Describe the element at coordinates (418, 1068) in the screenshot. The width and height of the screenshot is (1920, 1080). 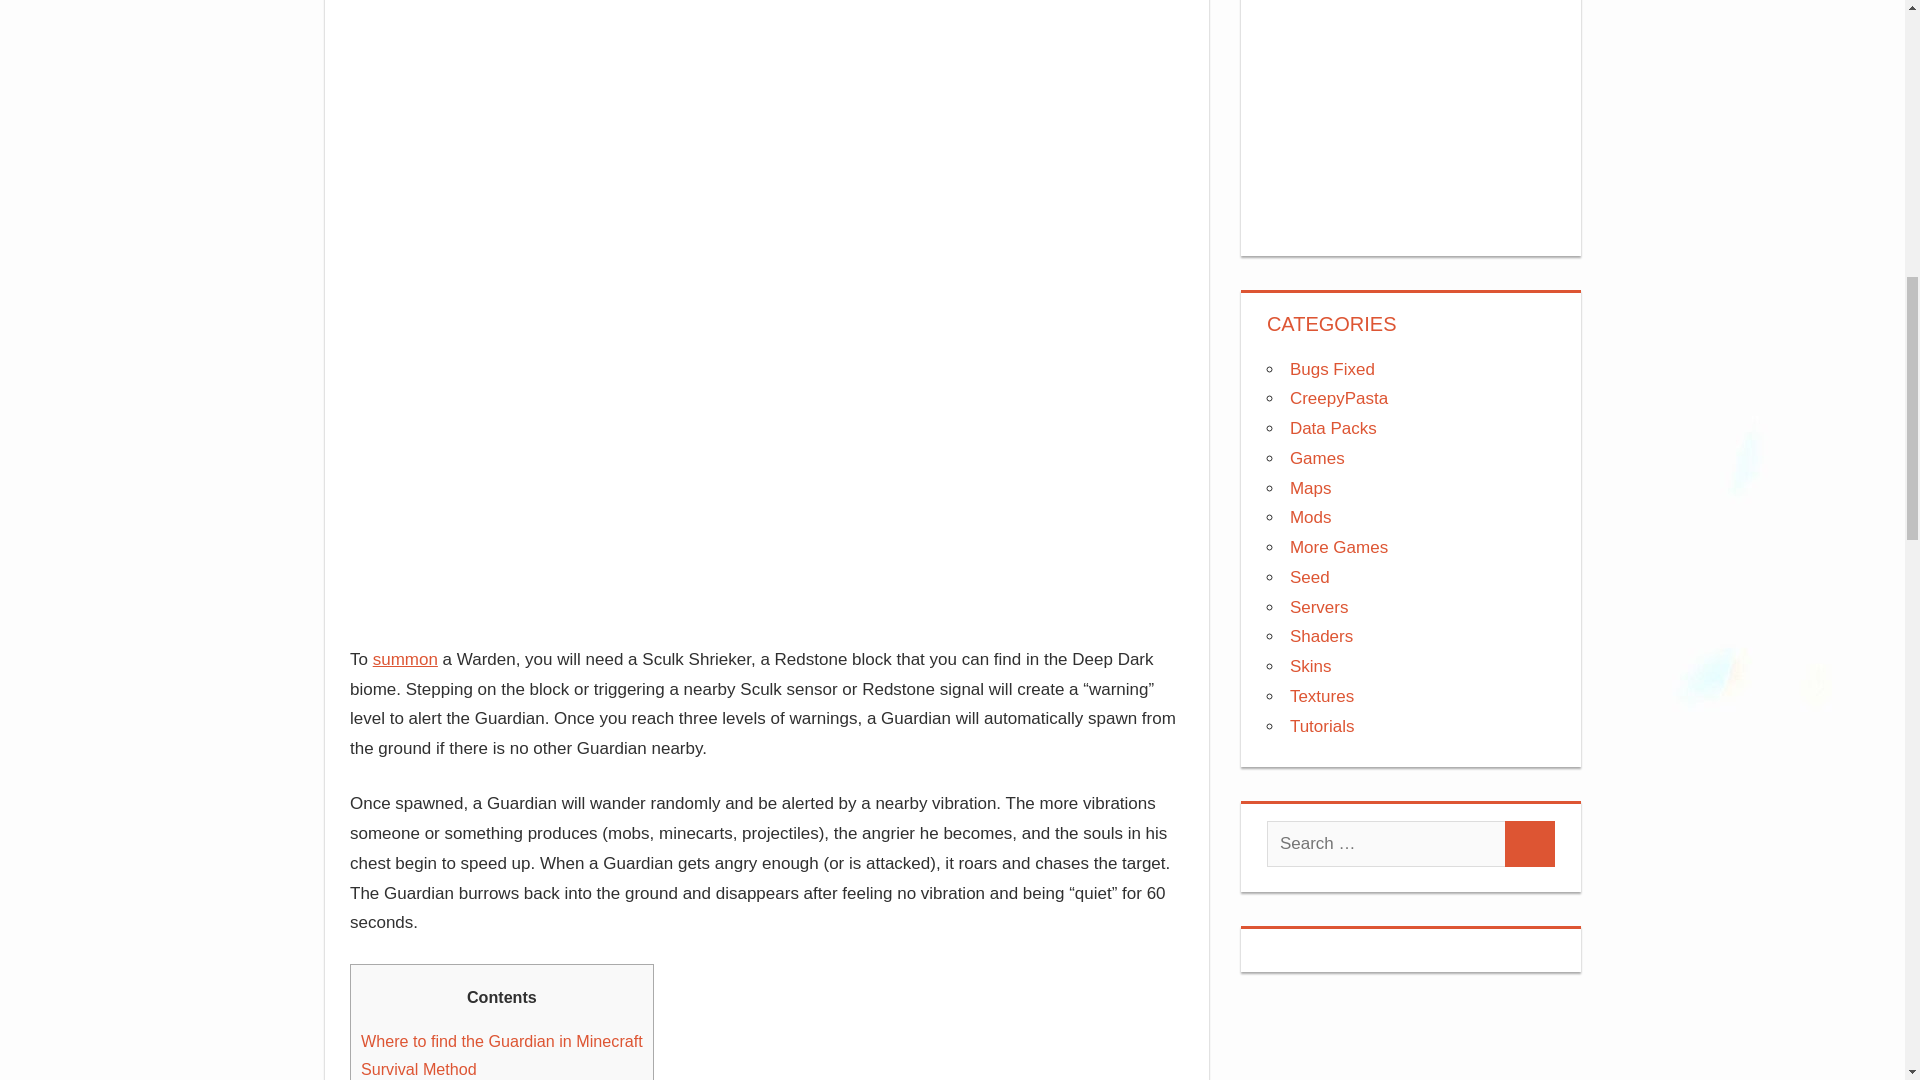
I see `Survival Method` at that location.